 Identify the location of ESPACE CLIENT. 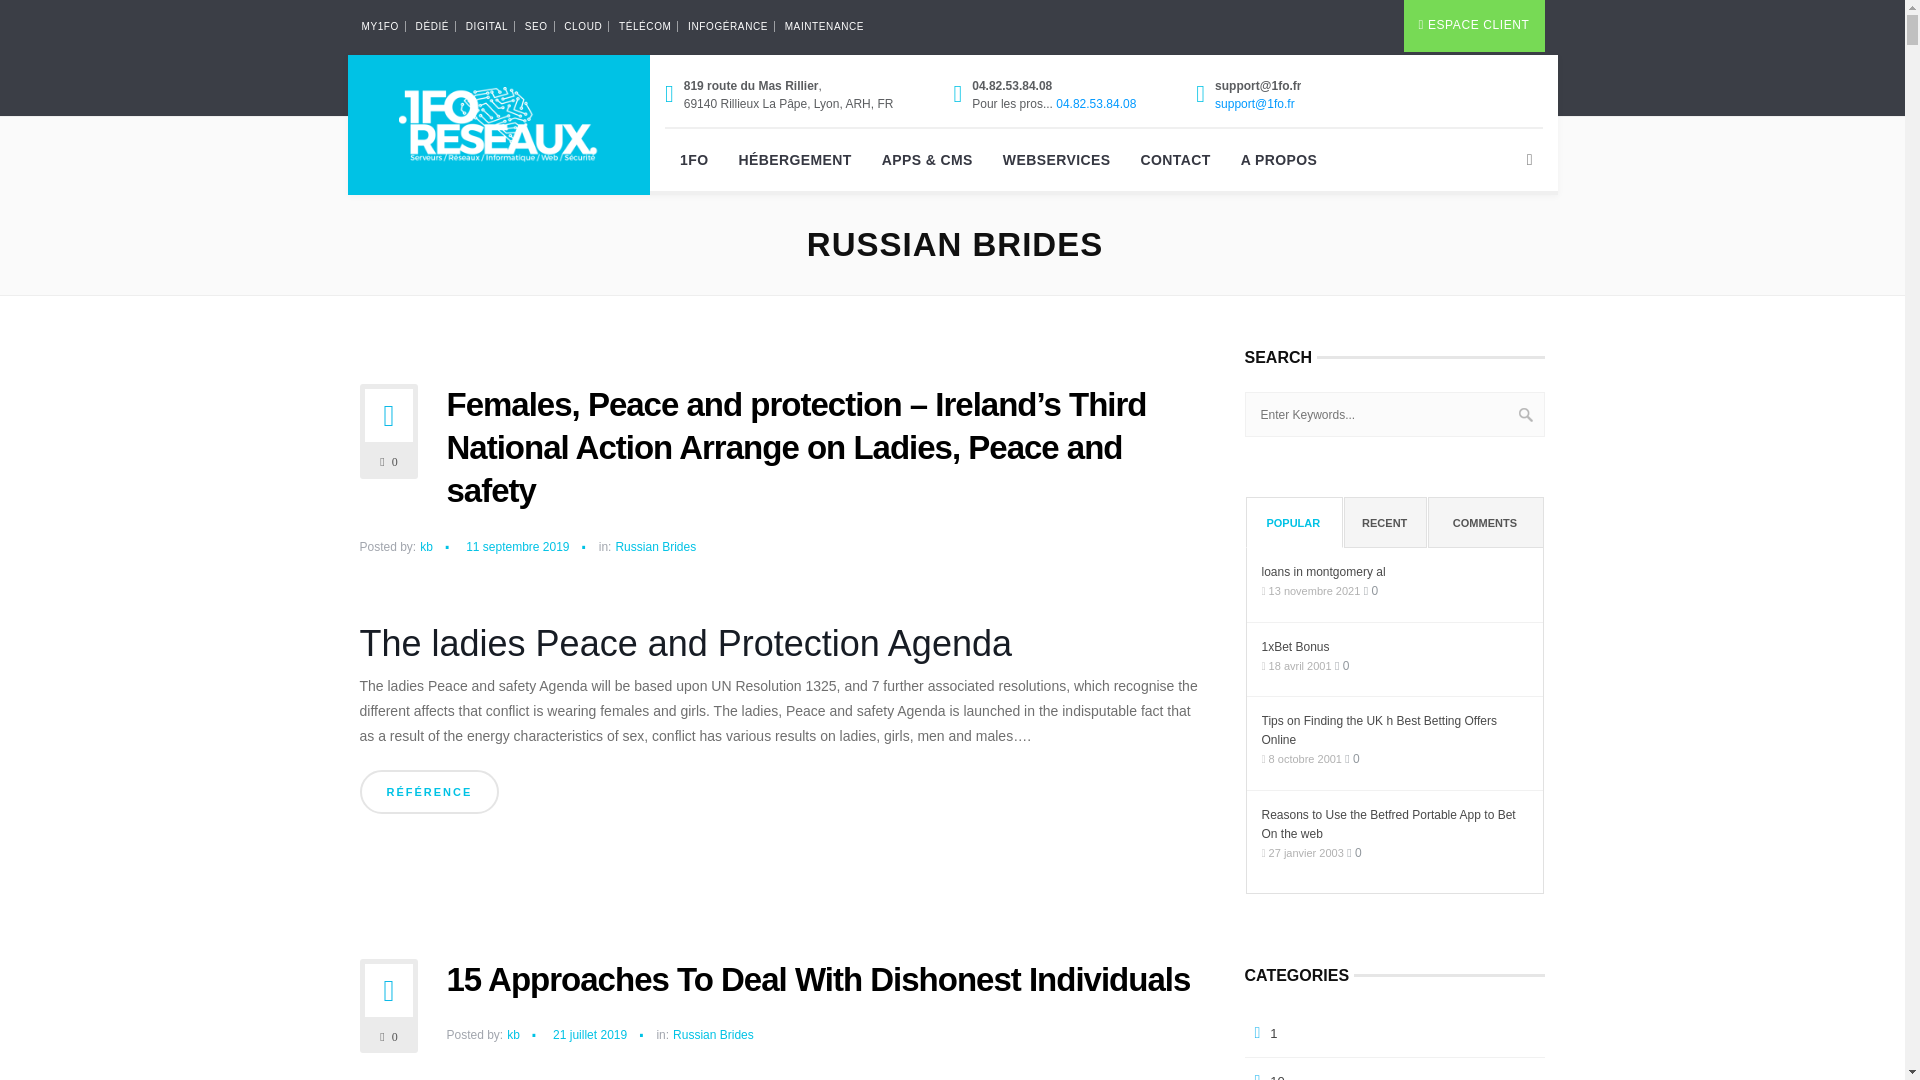
(1474, 26).